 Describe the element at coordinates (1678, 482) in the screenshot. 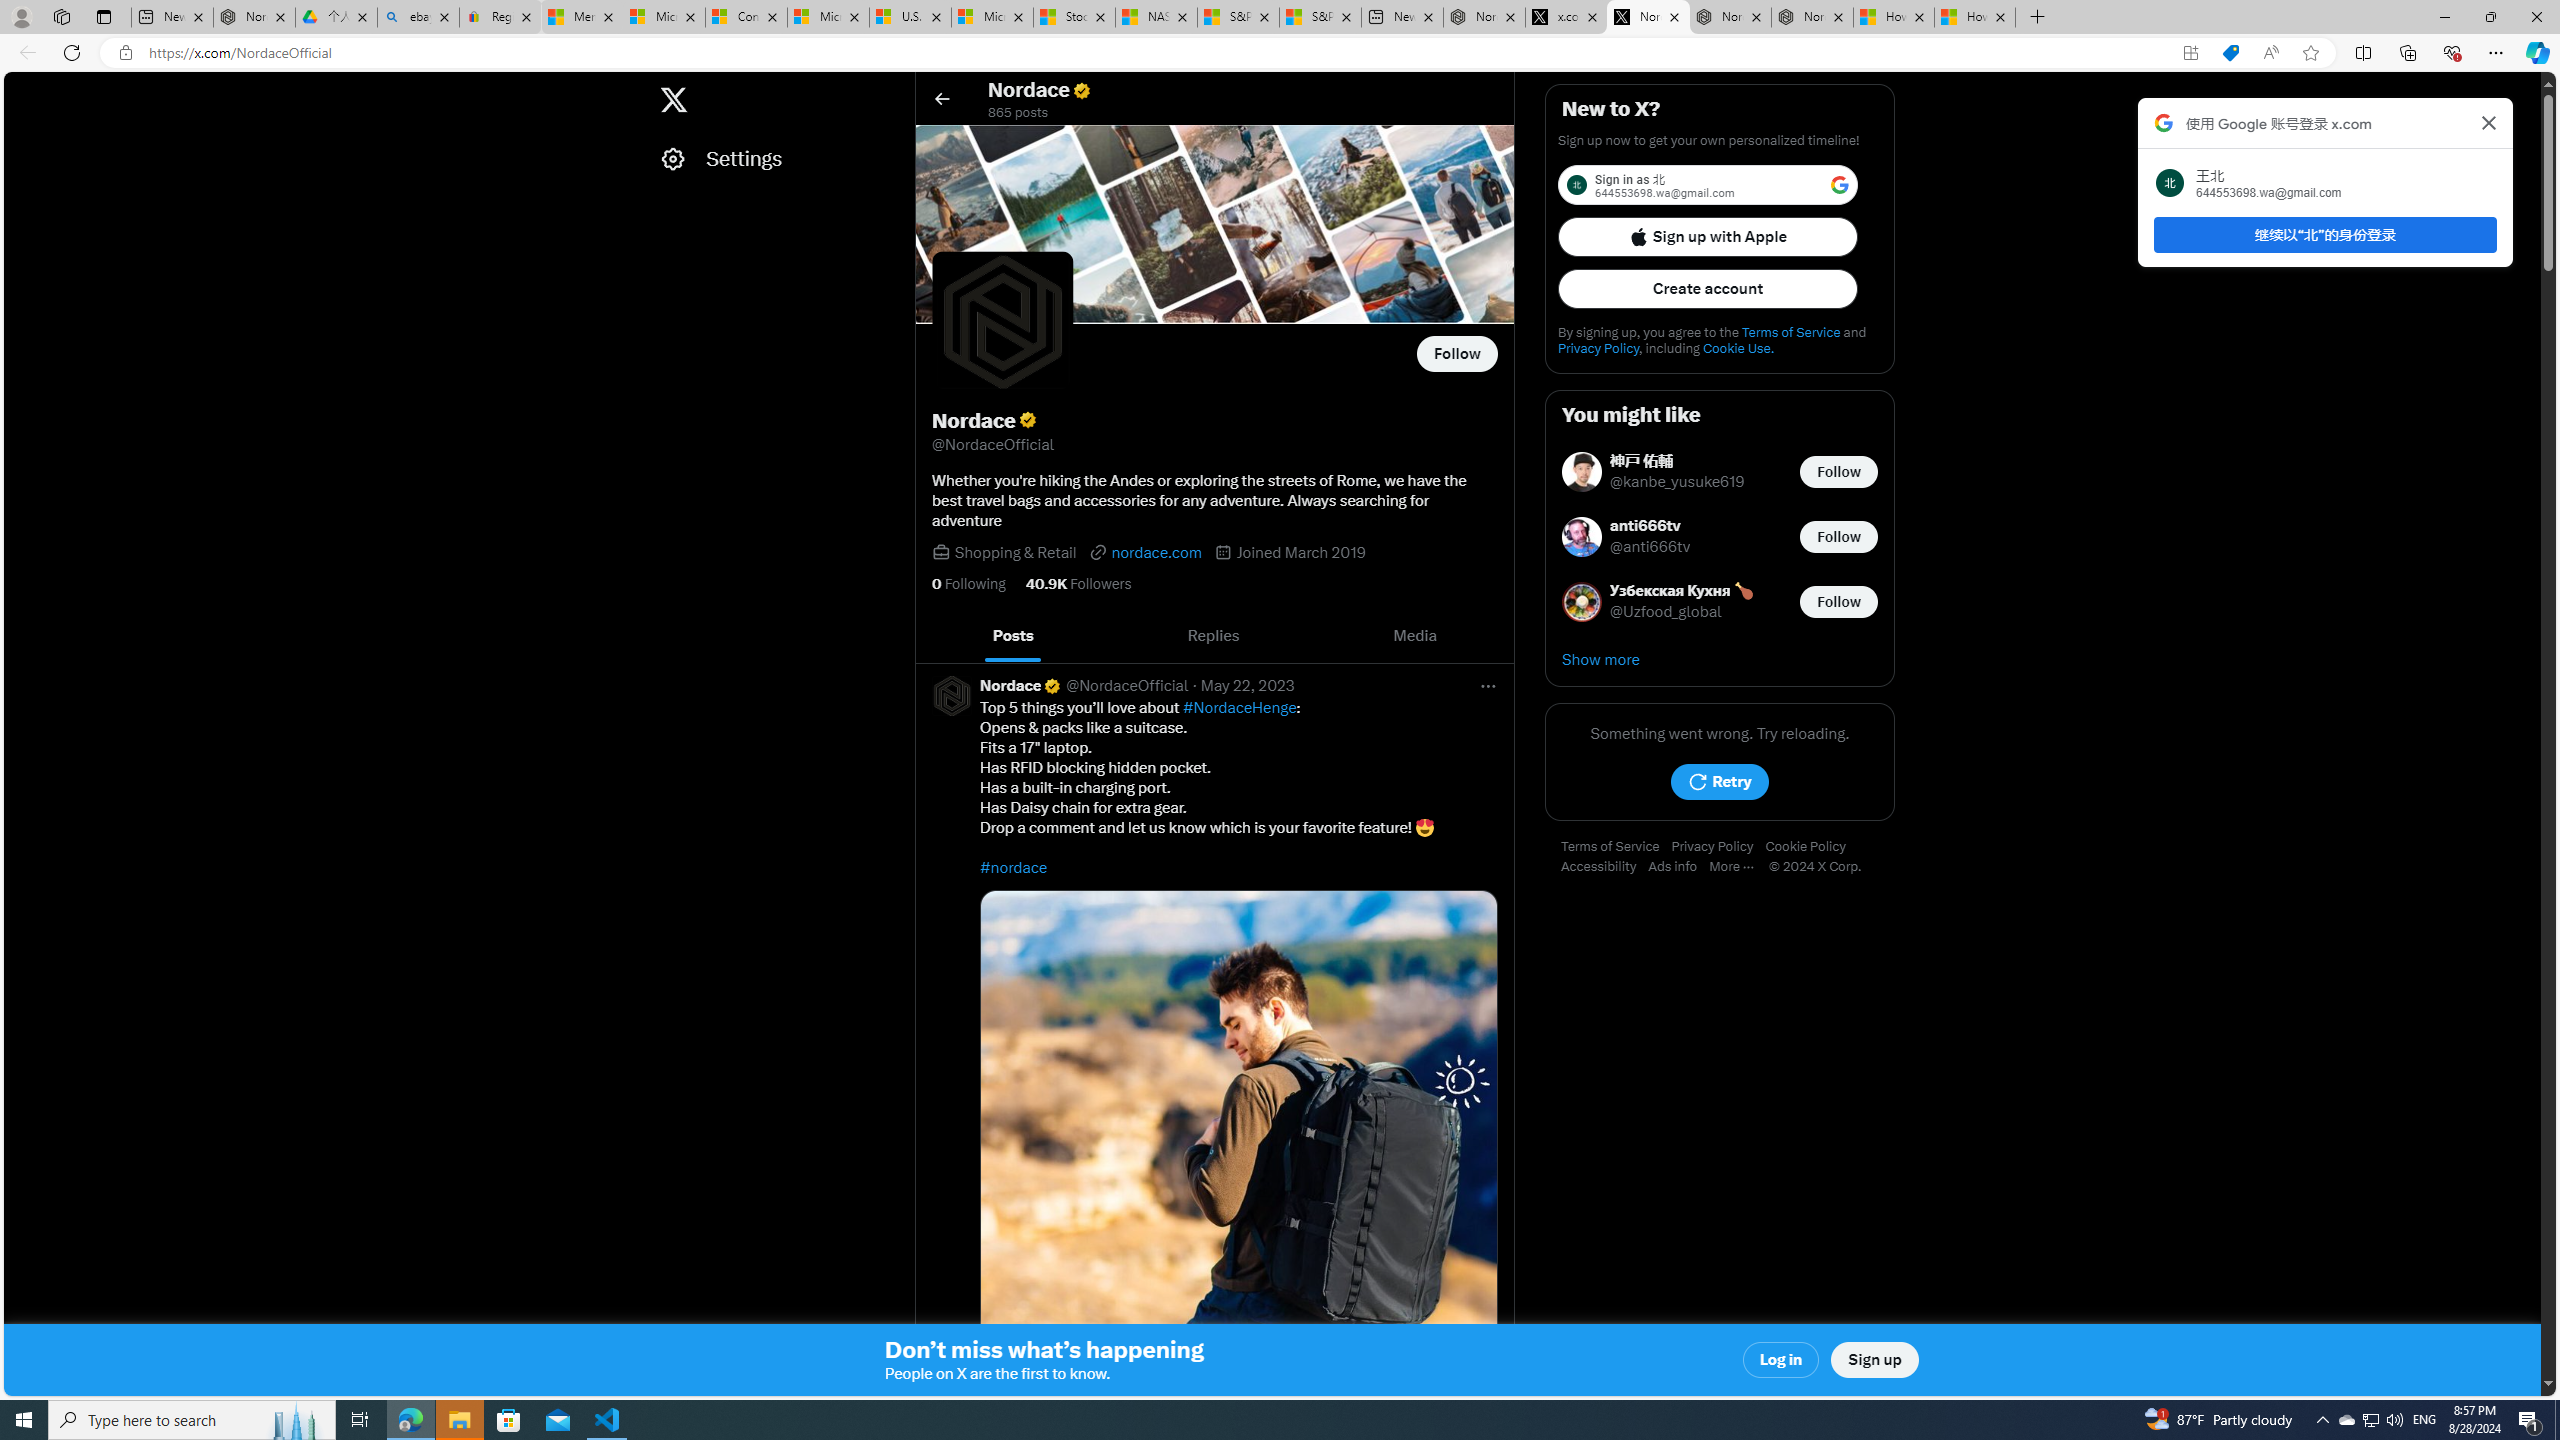

I see `@kanbe_yusuke619` at that location.